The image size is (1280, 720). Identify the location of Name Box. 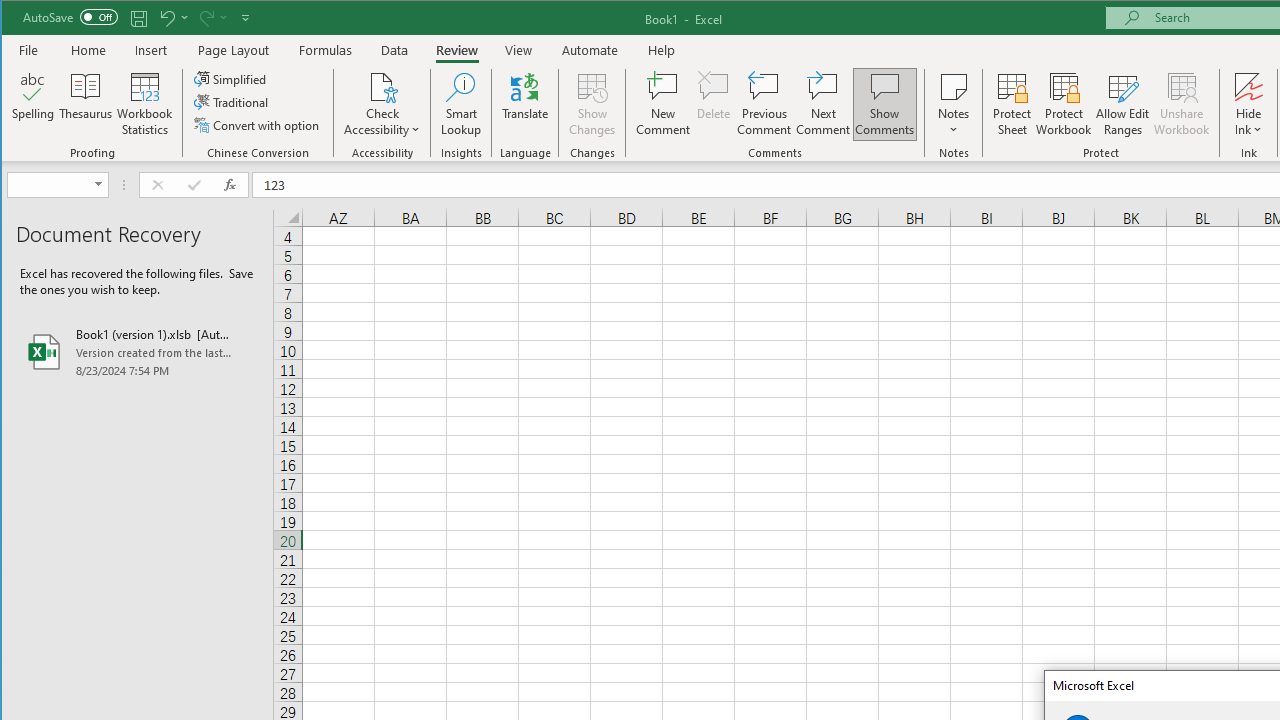
(50, 184).